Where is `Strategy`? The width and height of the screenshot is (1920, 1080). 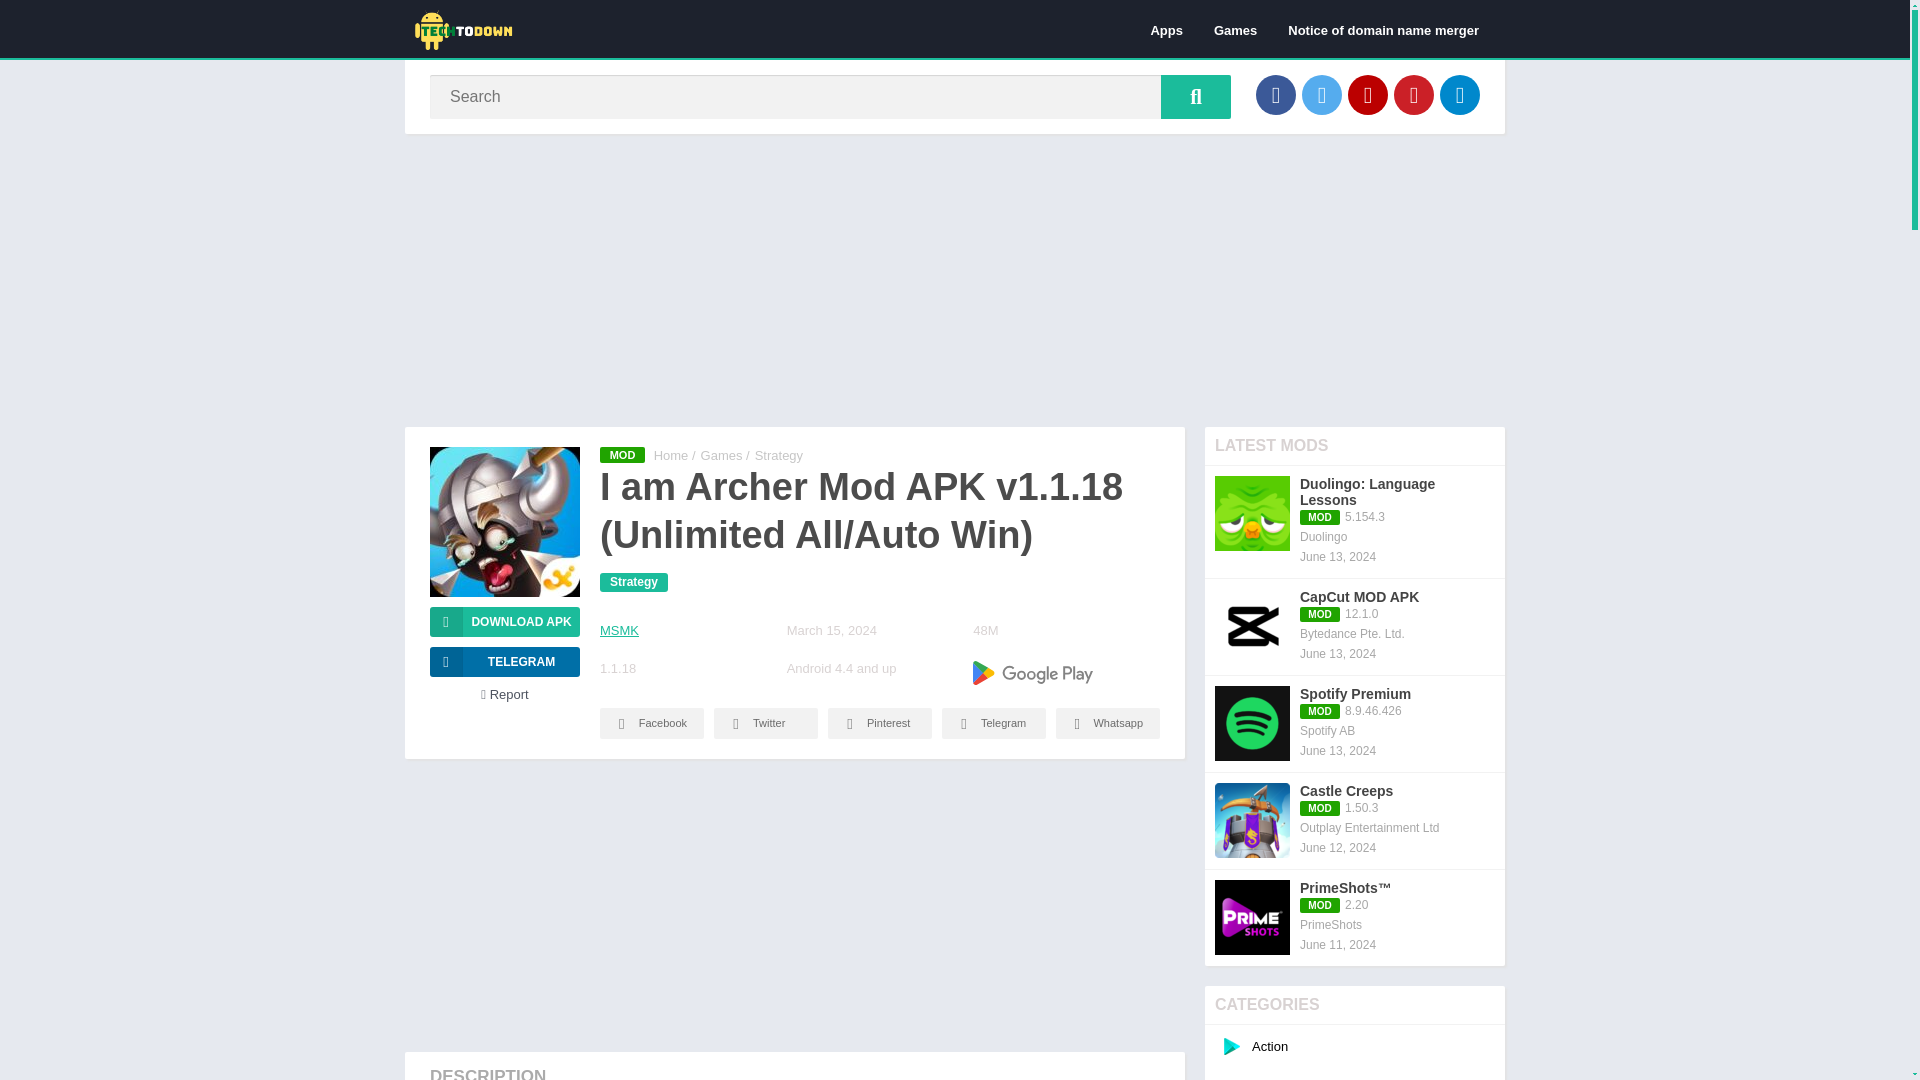
Strategy is located at coordinates (634, 582).